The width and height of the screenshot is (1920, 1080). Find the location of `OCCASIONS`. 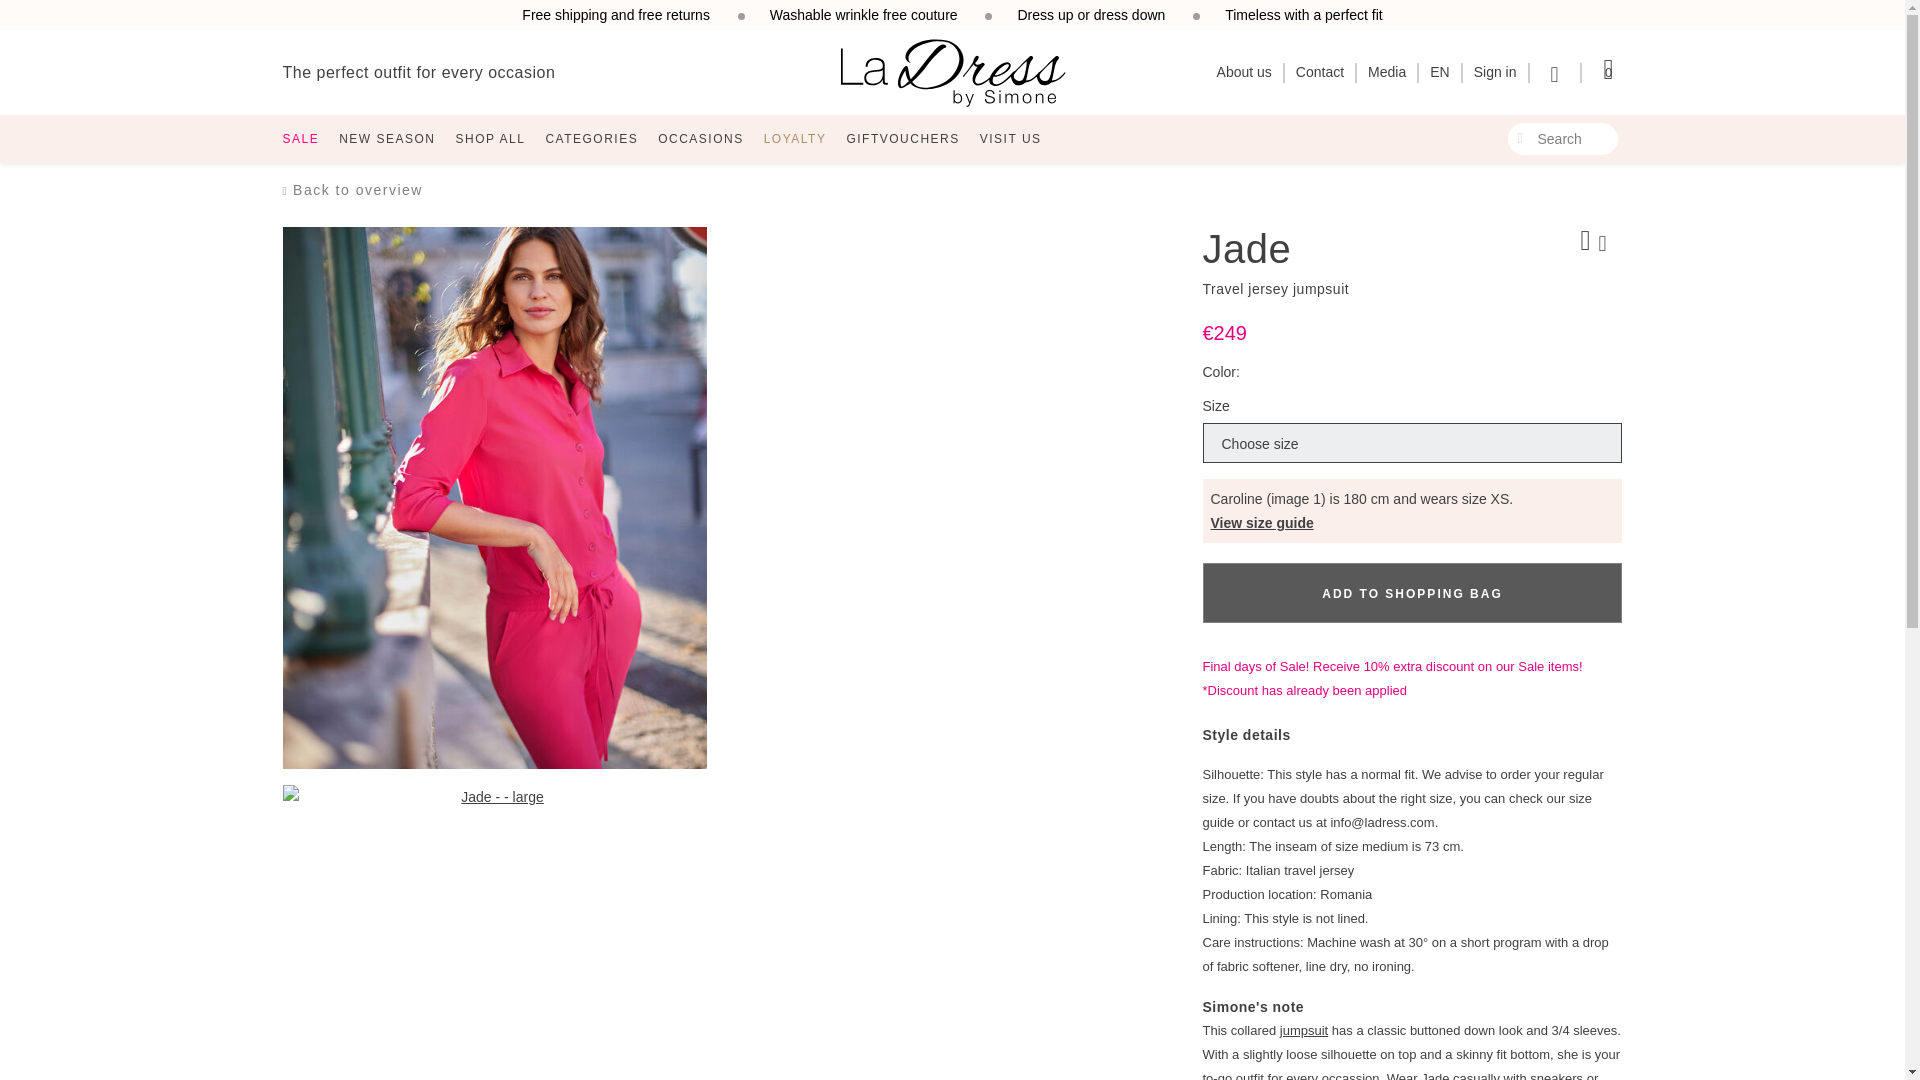

OCCASIONS is located at coordinates (700, 138).